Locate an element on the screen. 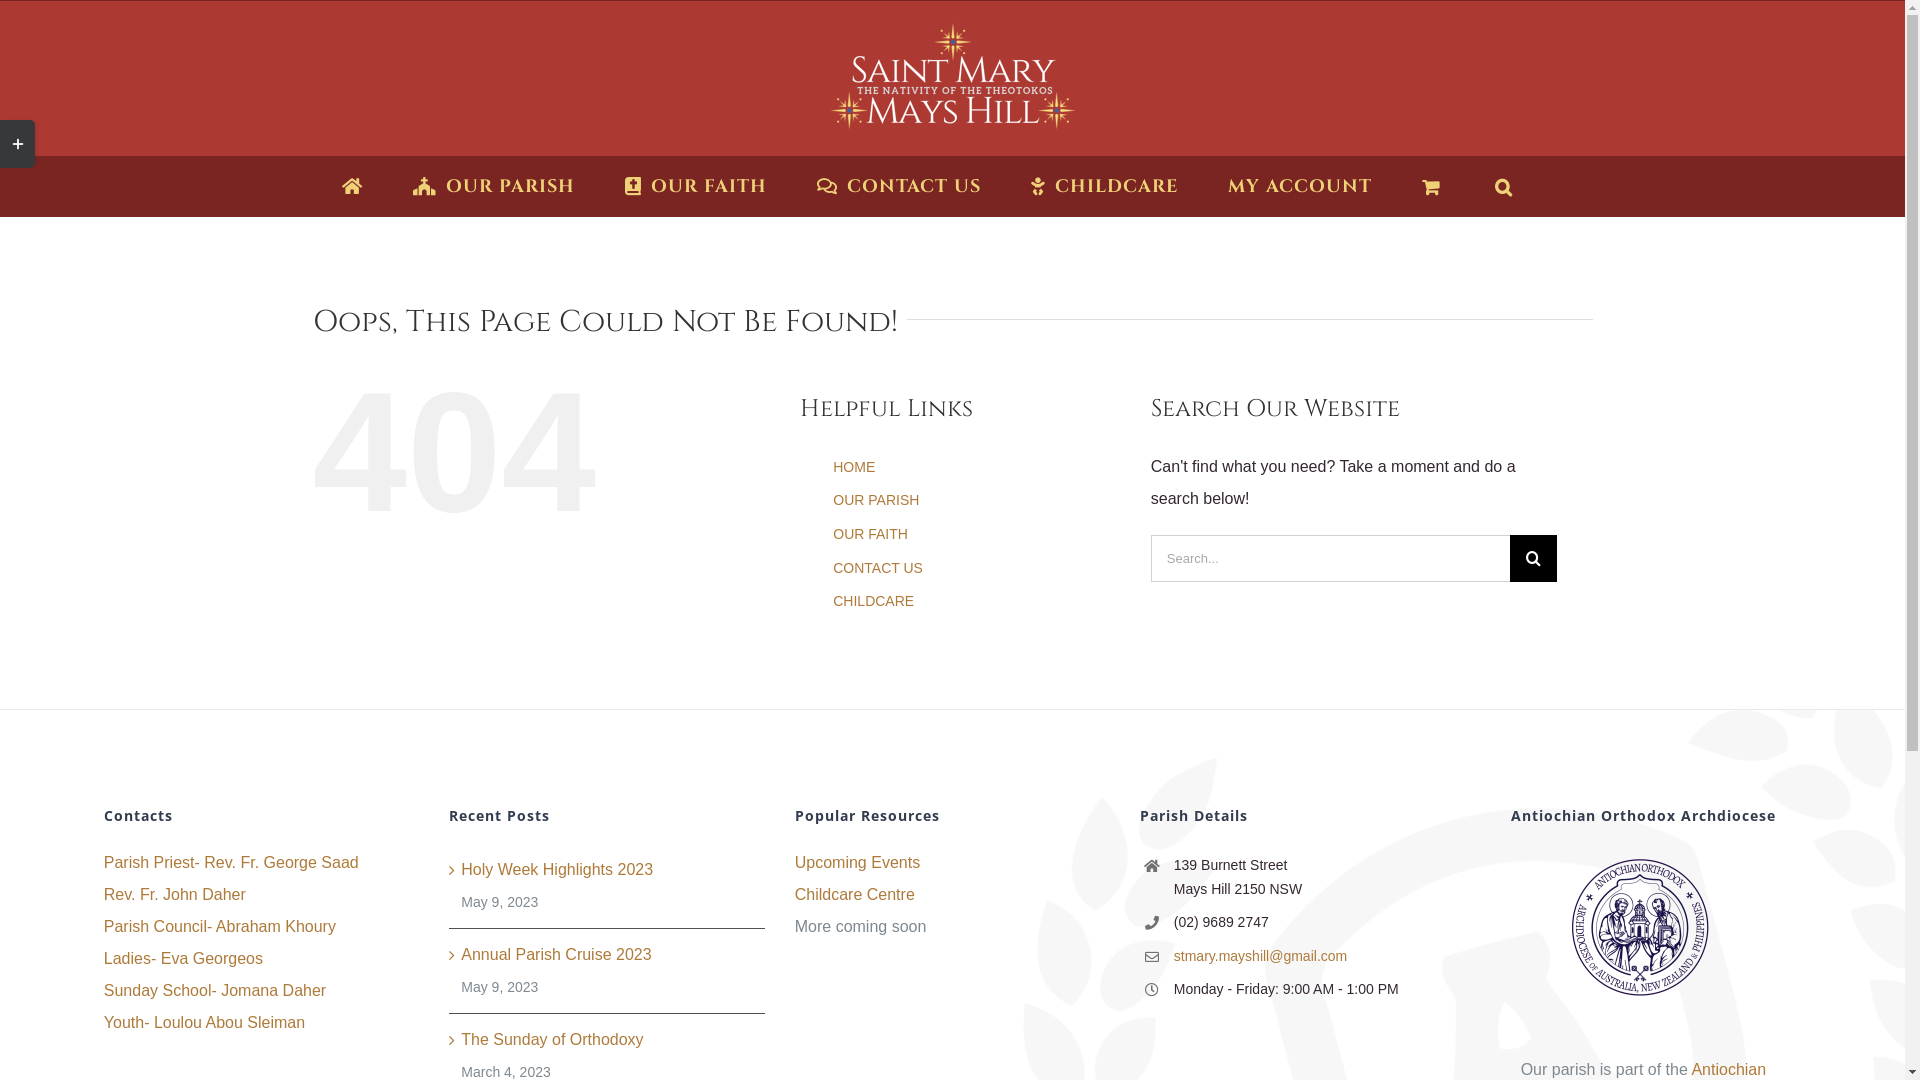 This screenshot has width=1920, height=1080. Log In is located at coordinates (1350, 399).